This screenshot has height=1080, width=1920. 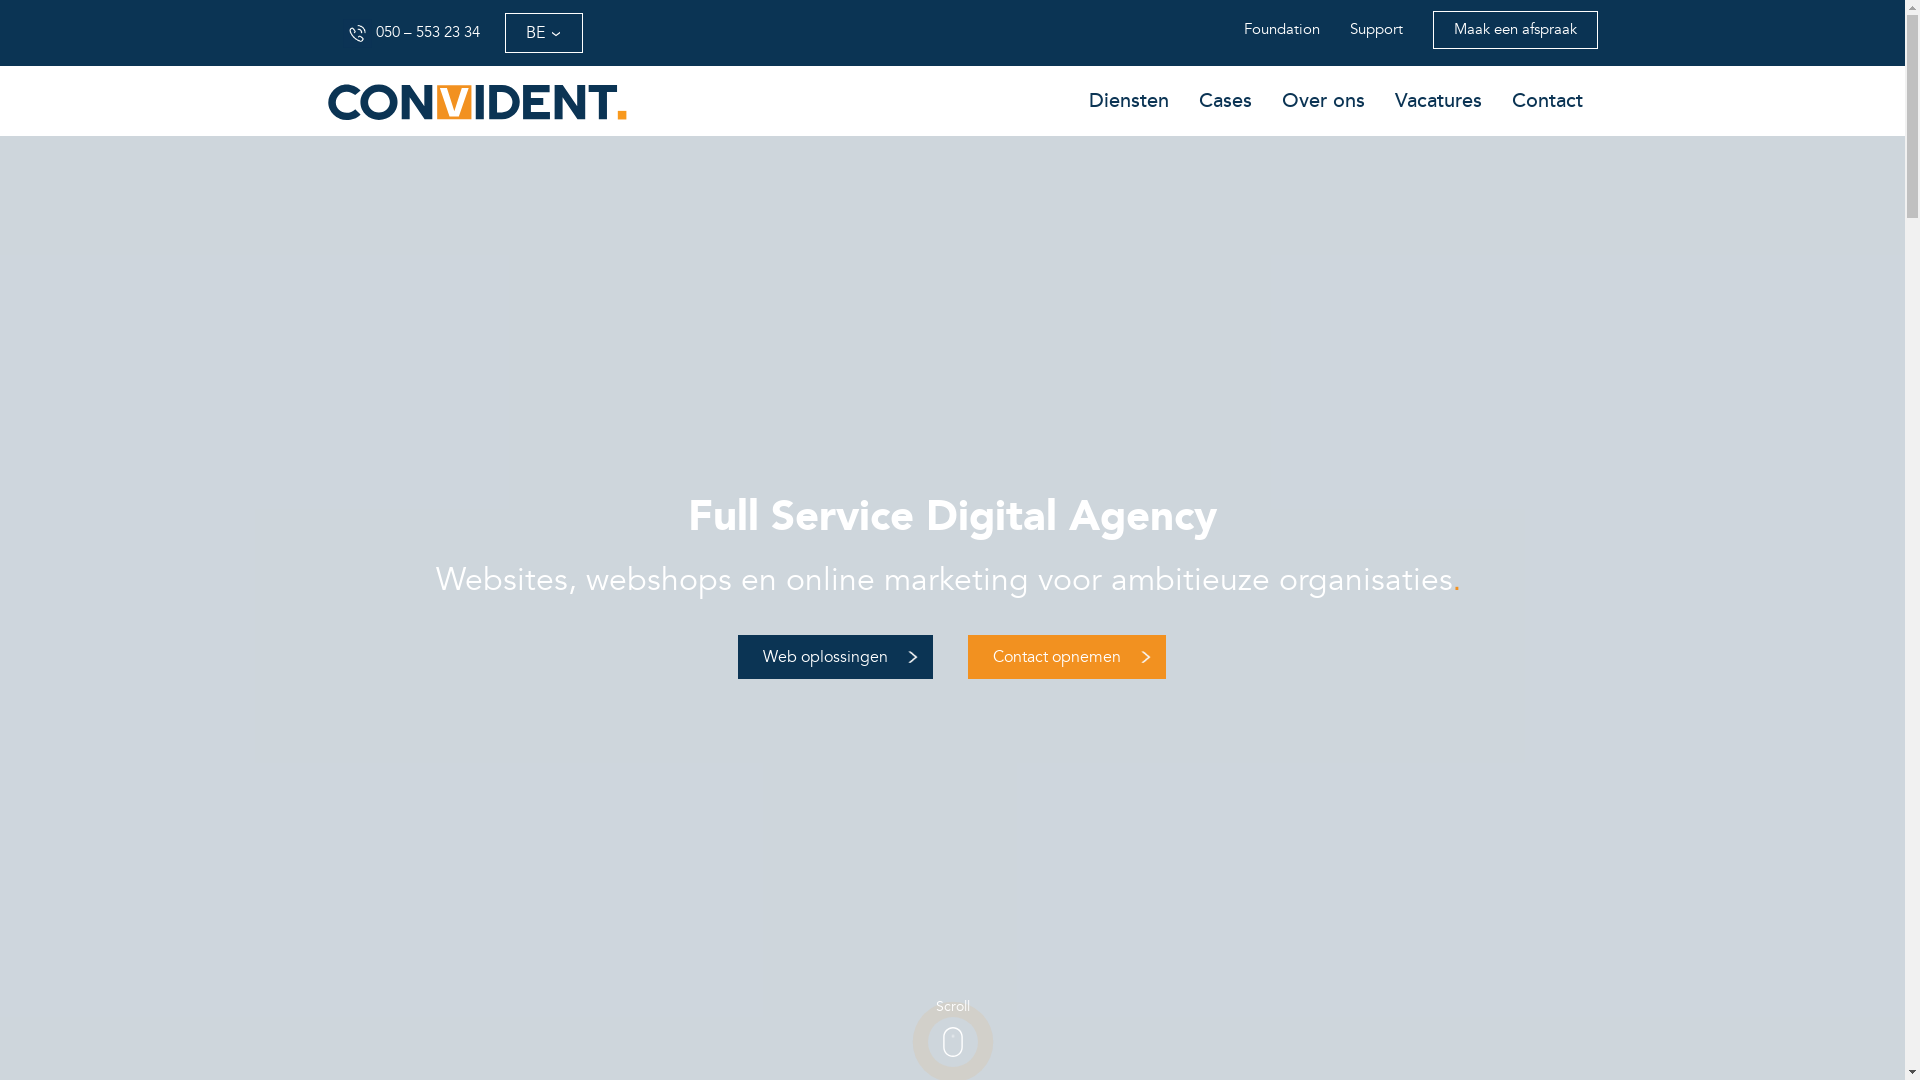 I want to click on Foundation, so click(x=1281, y=30).